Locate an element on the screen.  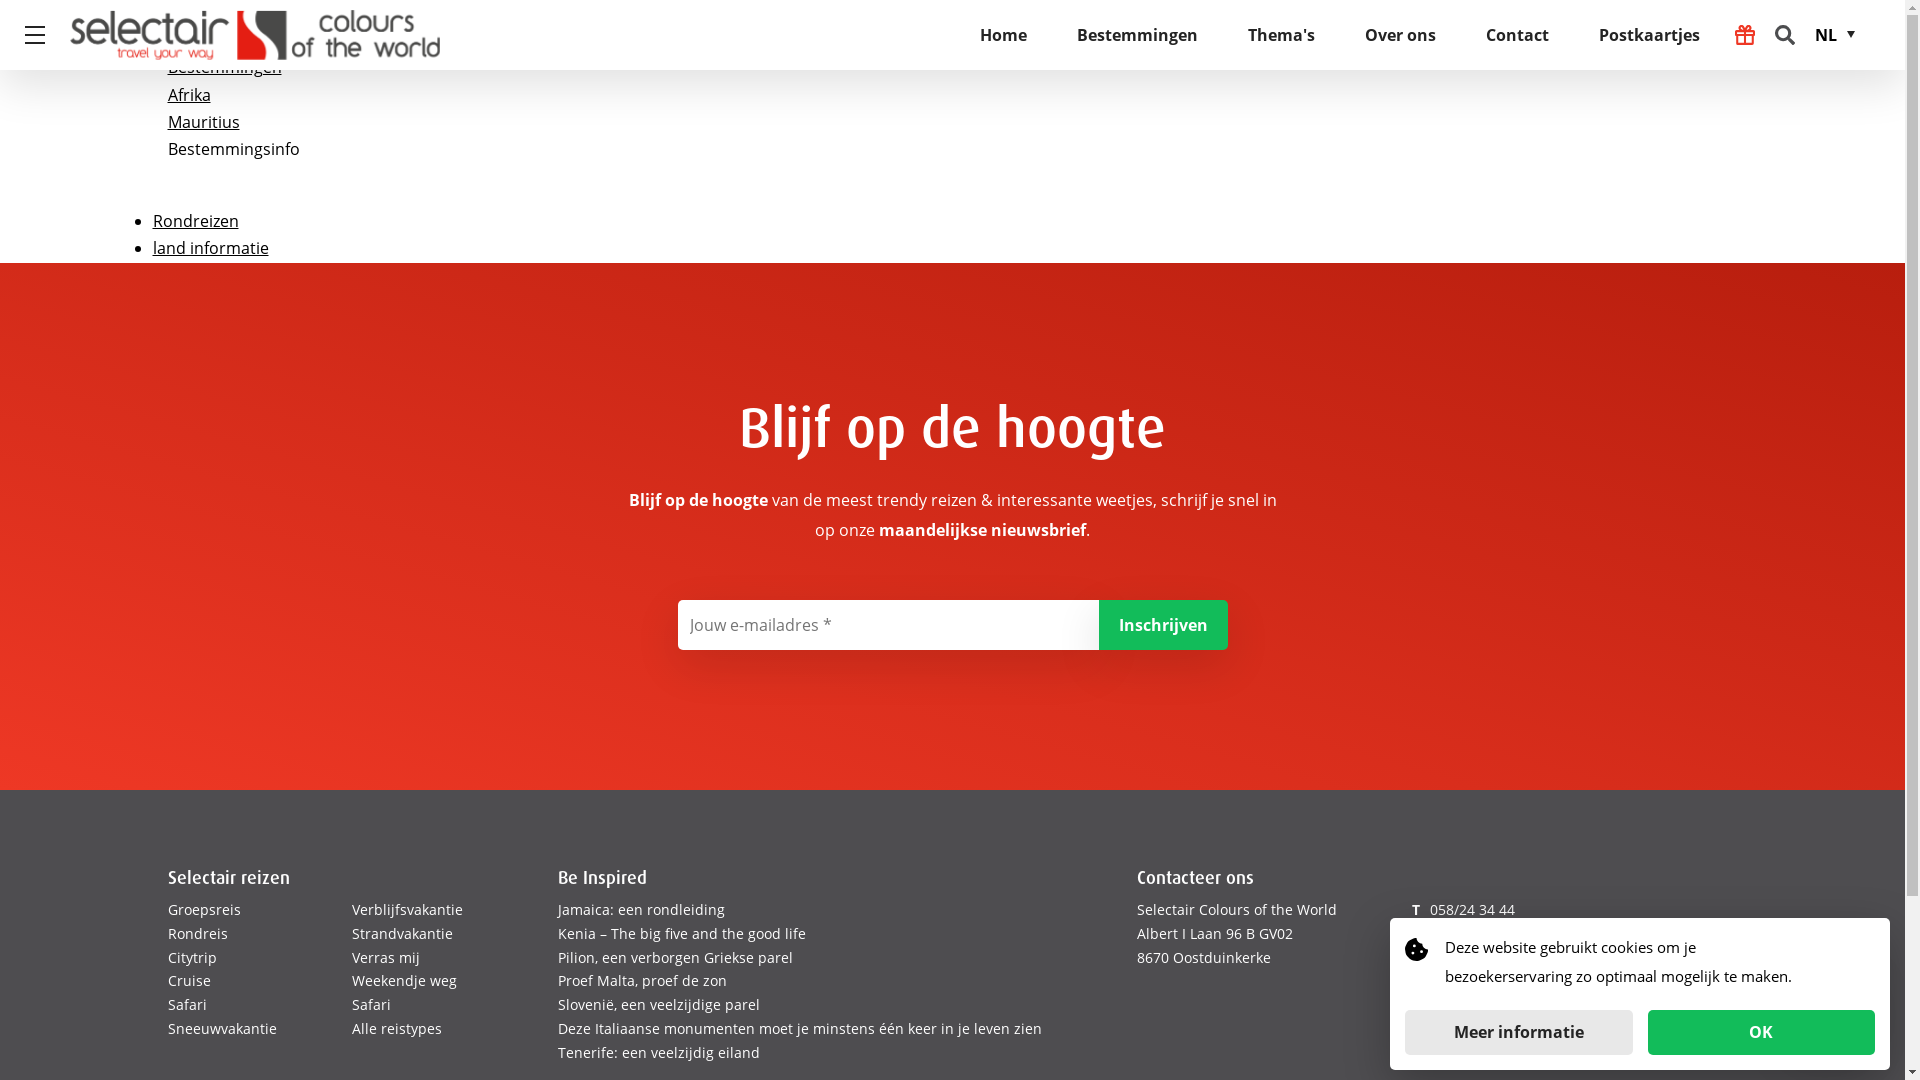
OK is located at coordinates (1762, 1032).